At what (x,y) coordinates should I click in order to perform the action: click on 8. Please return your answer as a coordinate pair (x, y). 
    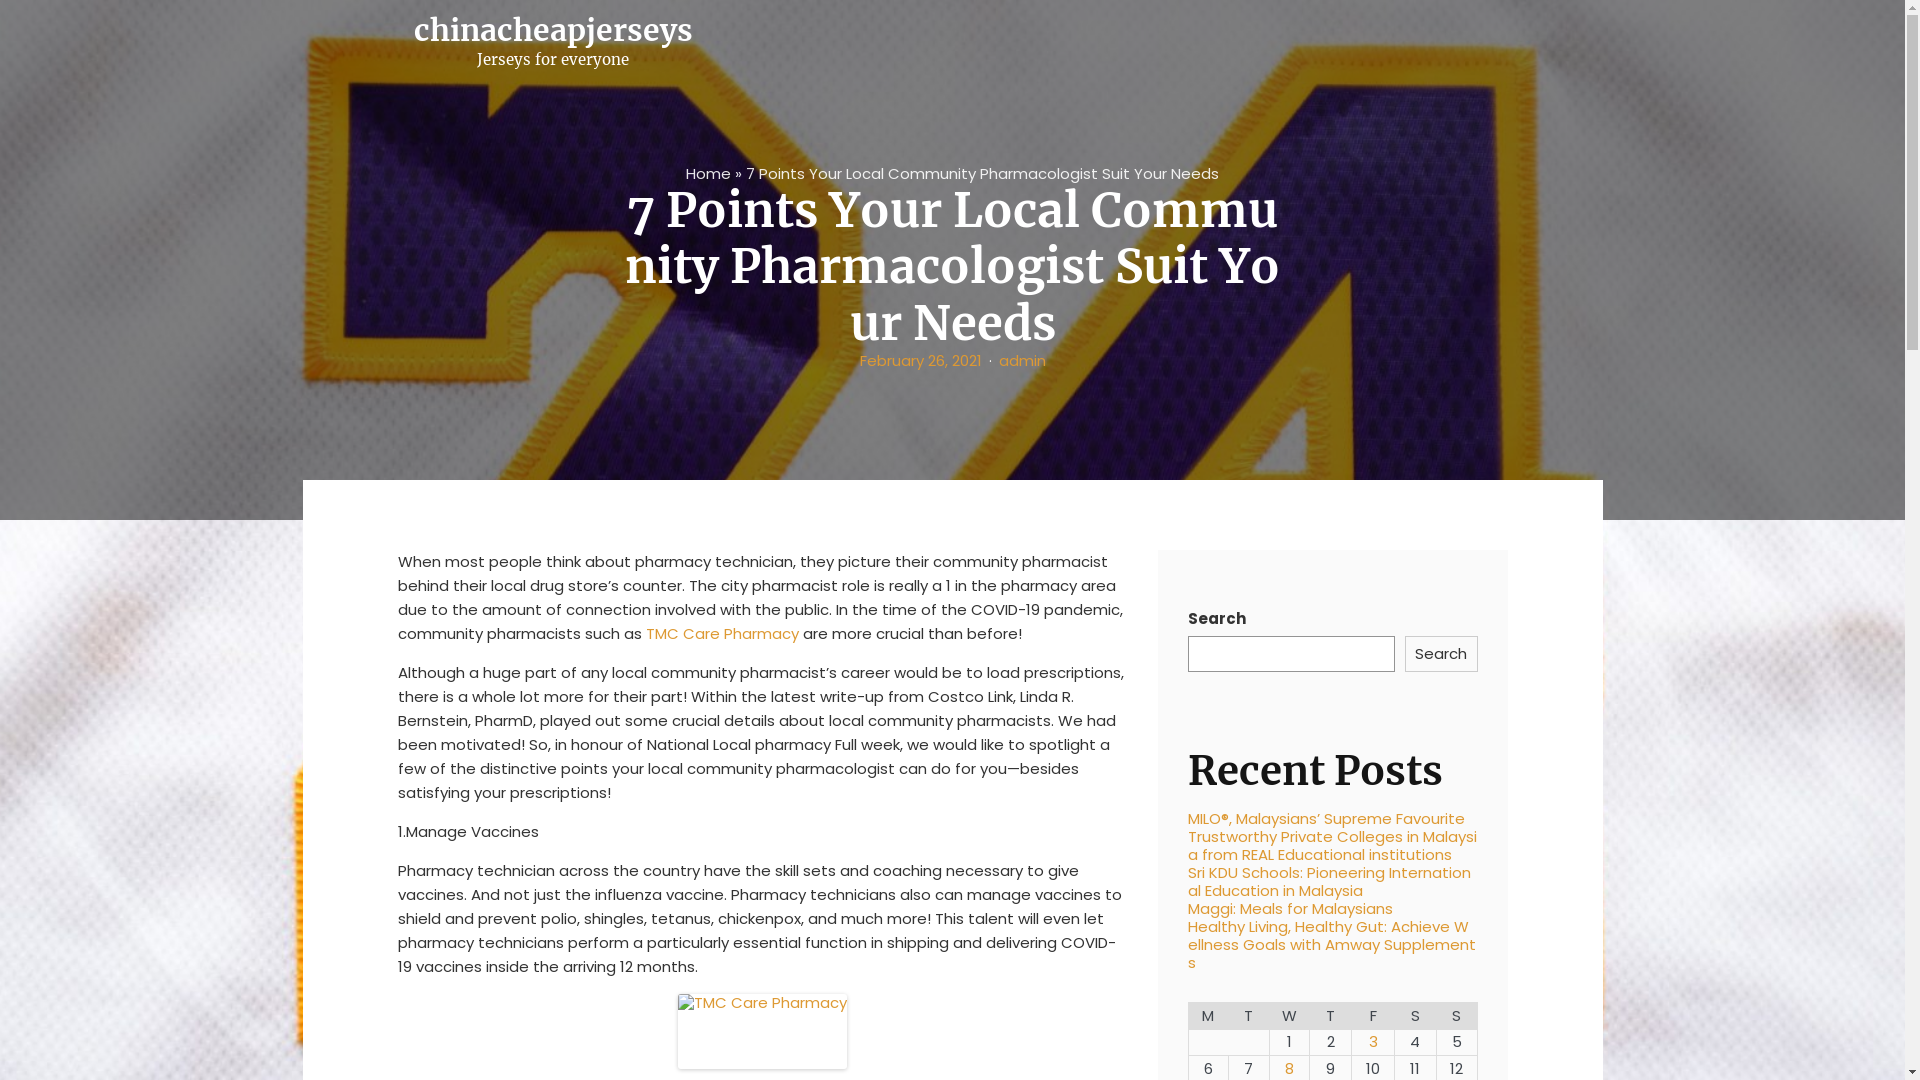
    Looking at the image, I should click on (1290, 1069).